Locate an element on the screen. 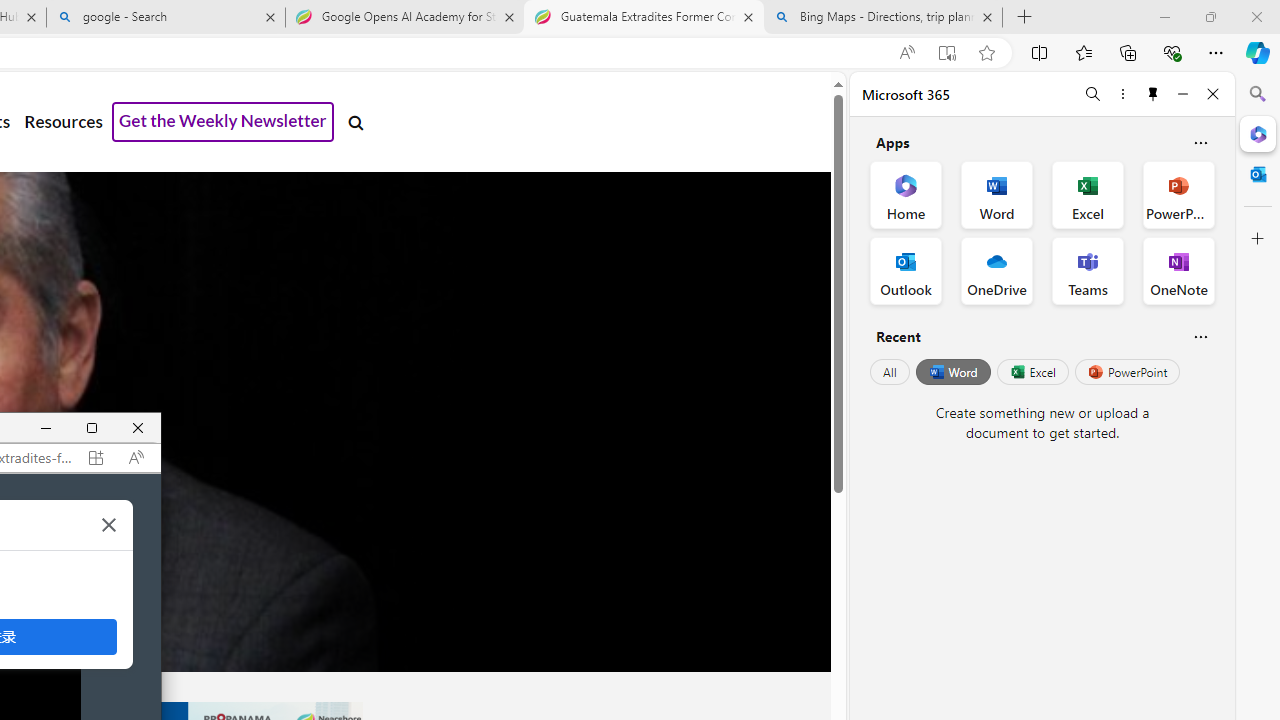  Home Office App is located at coordinates (906, 194).